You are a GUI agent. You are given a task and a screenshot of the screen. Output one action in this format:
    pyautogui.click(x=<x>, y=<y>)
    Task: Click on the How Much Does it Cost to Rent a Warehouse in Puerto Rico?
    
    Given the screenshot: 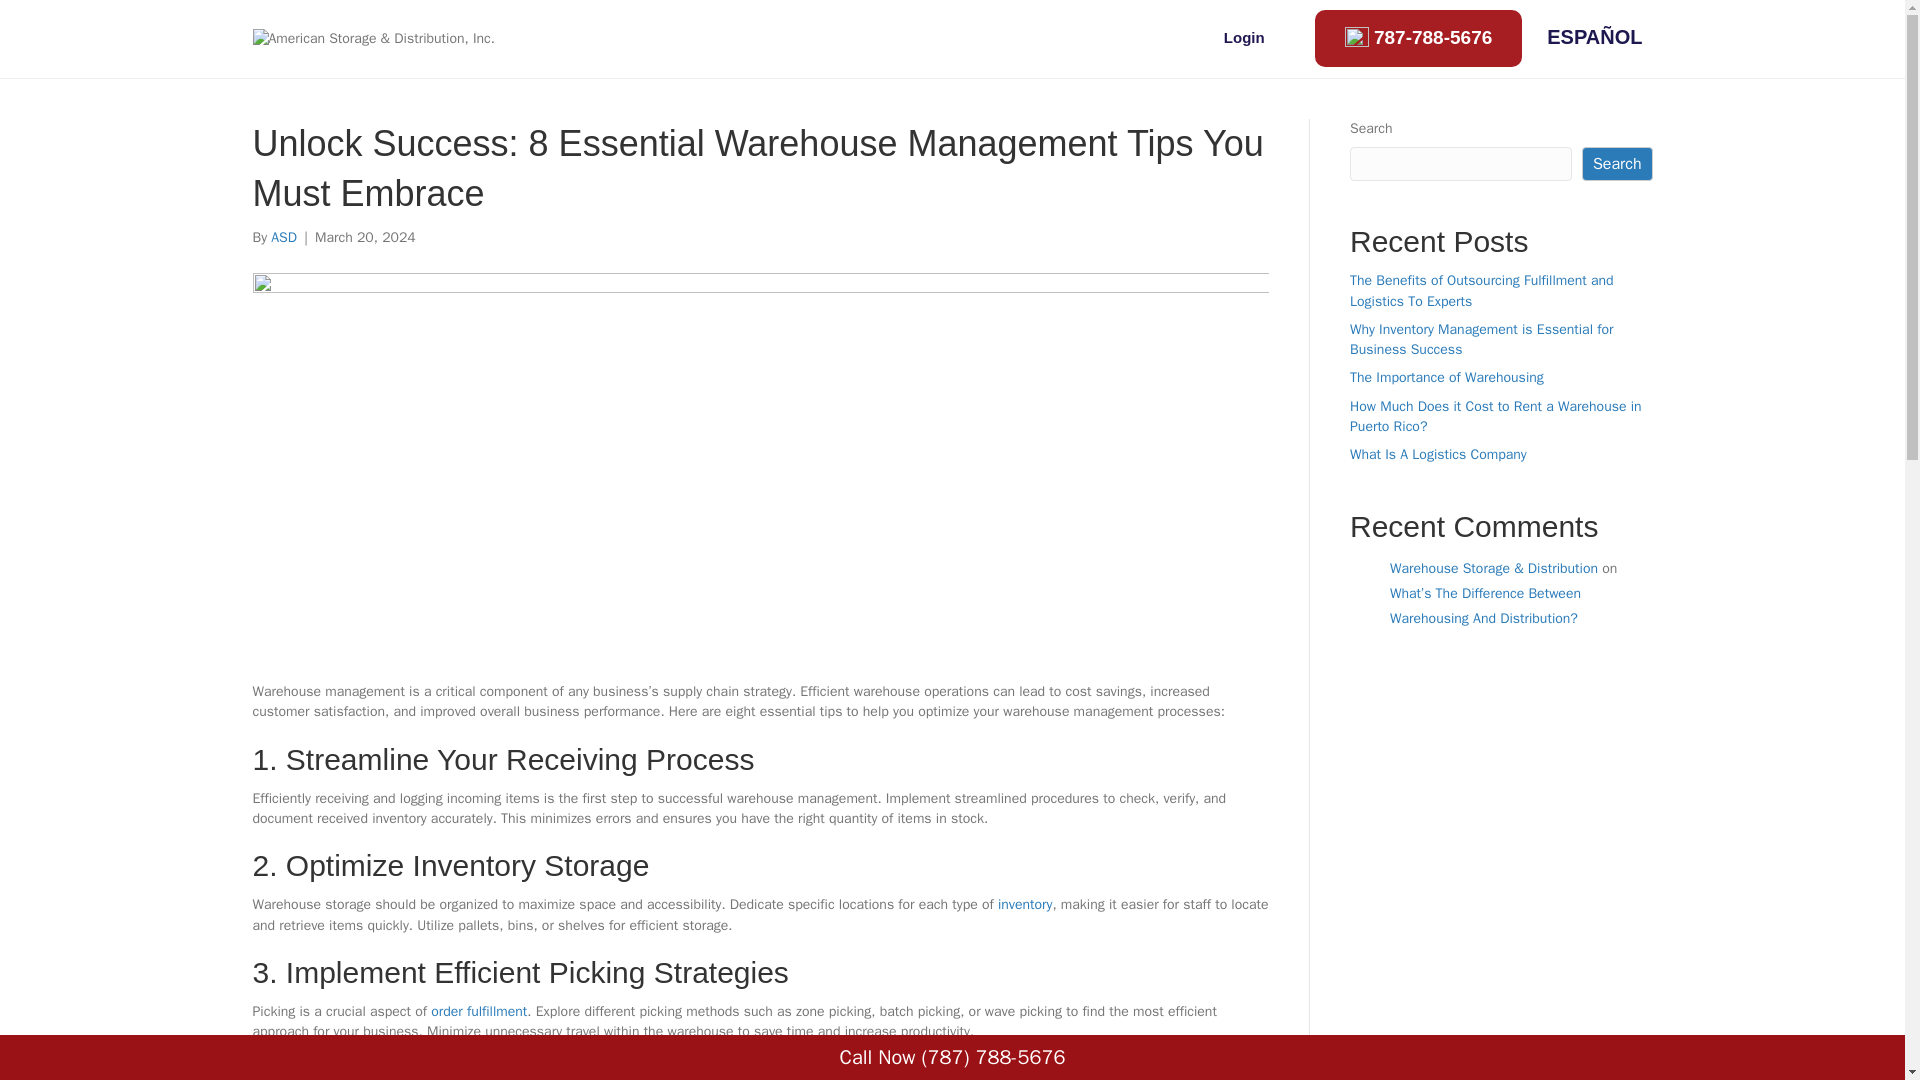 What is the action you would take?
    pyautogui.click(x=1495, y=416)
    